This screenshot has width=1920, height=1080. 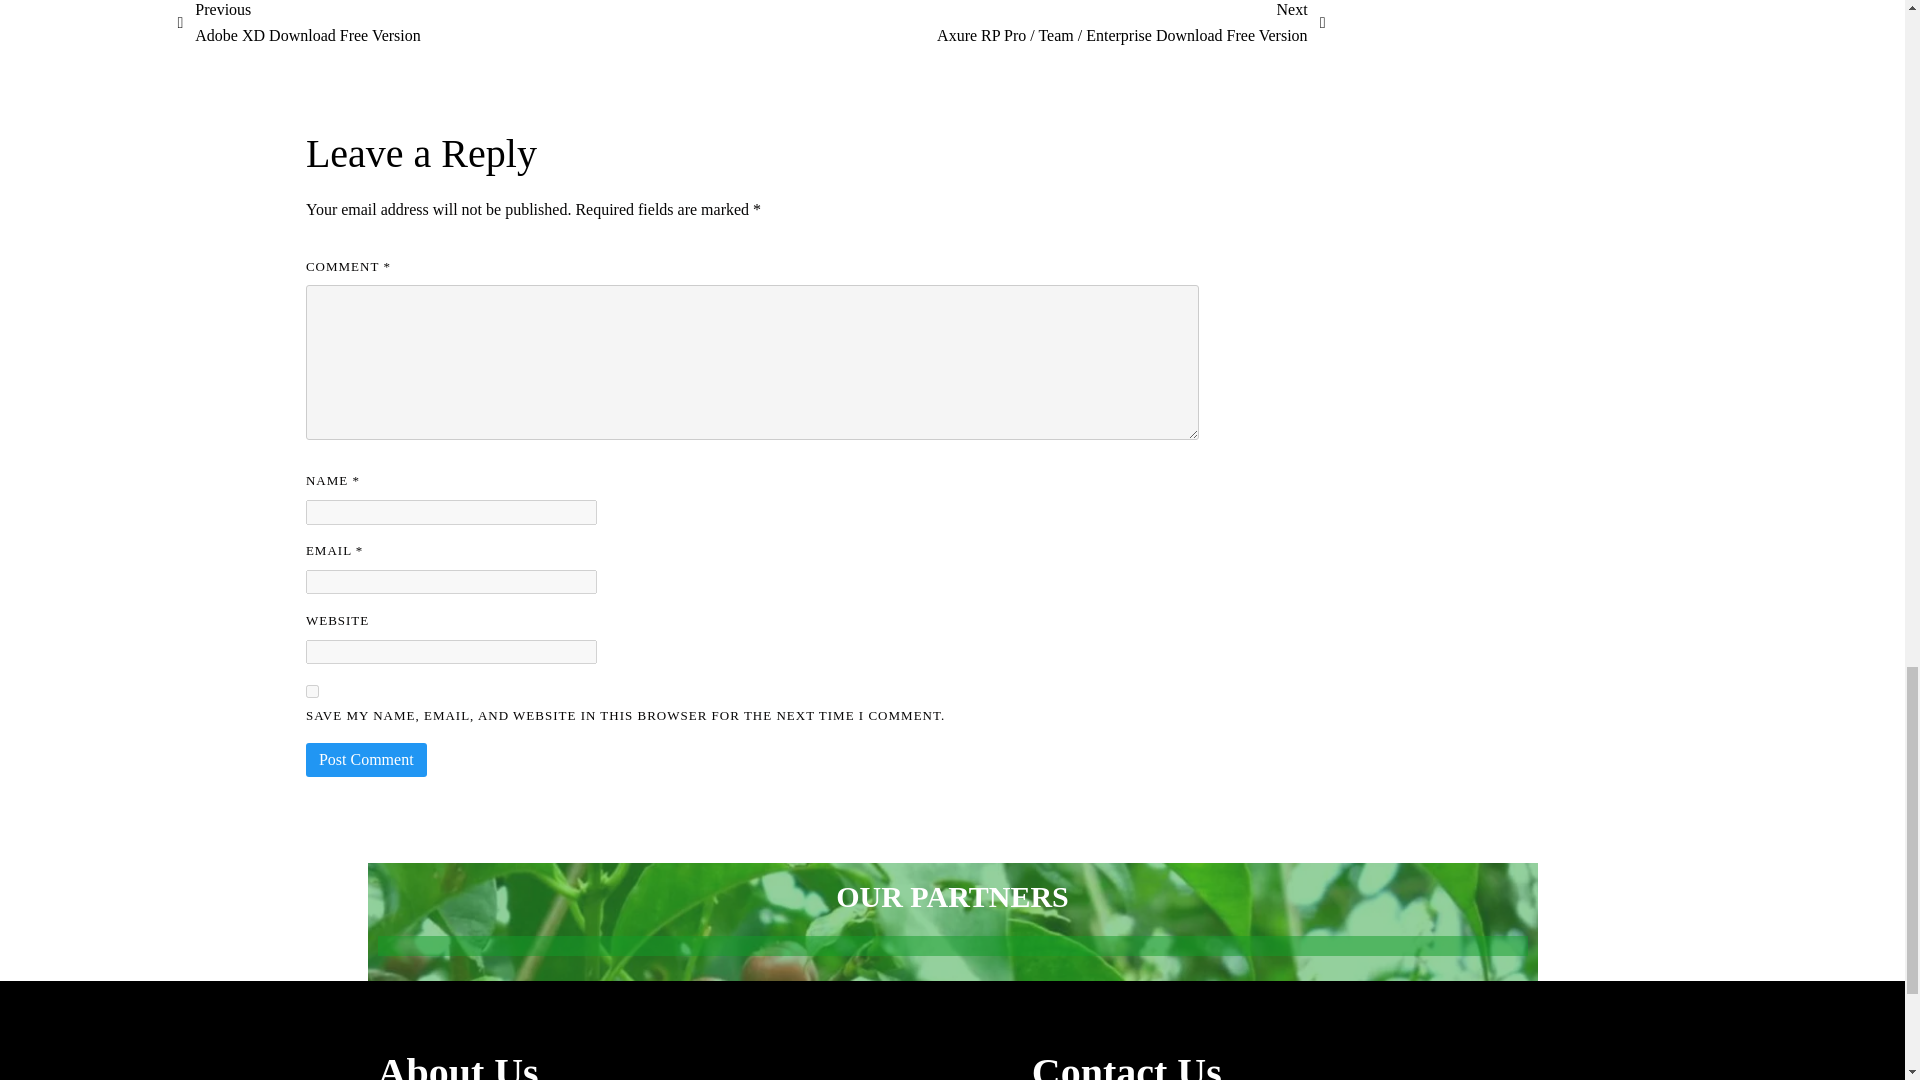 What do you see at coordinates (298, 24) in the screenshot?
I see `Post Comment` at bounding box center [298, 24].